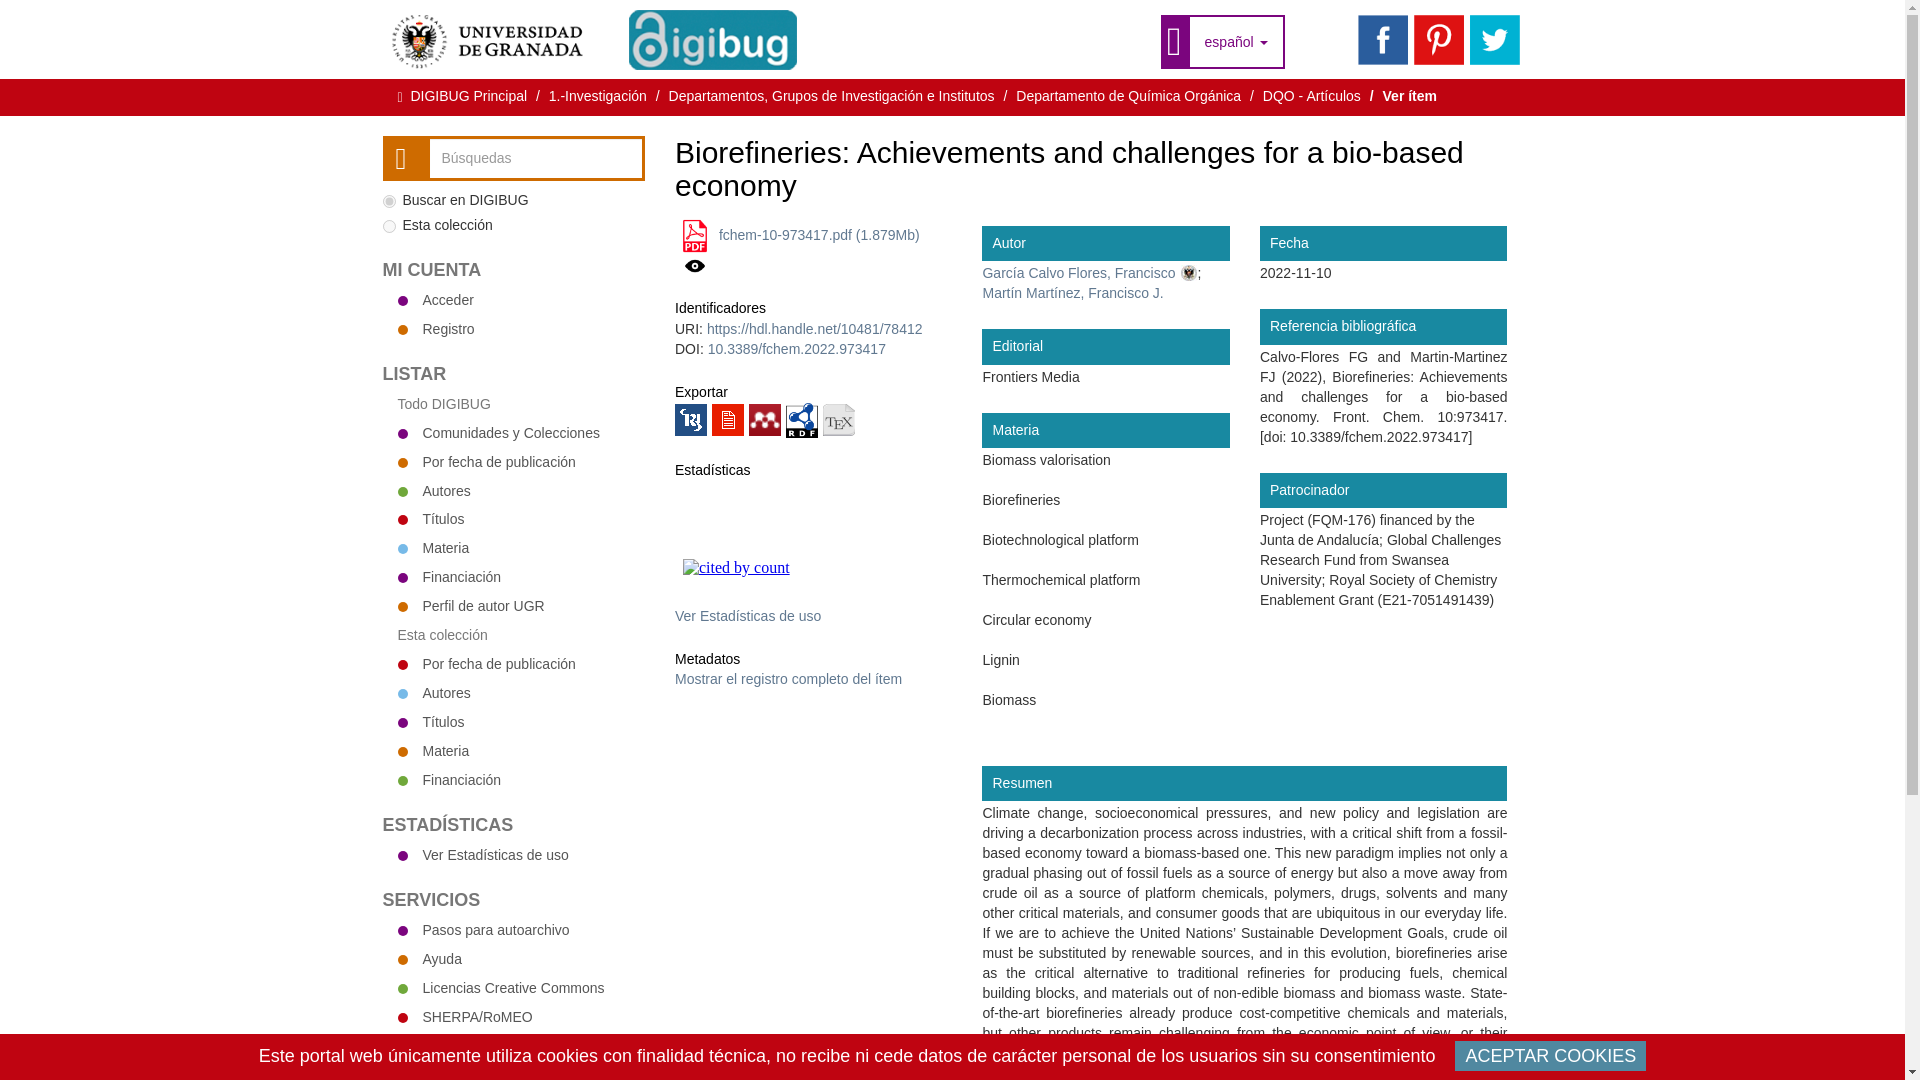 The width and height of the screenshot is (1920, 1080). What do you see at coordinates (1438, 40) in the screenshot?
I see `Pinterest` at bounding box center [1438, 40].